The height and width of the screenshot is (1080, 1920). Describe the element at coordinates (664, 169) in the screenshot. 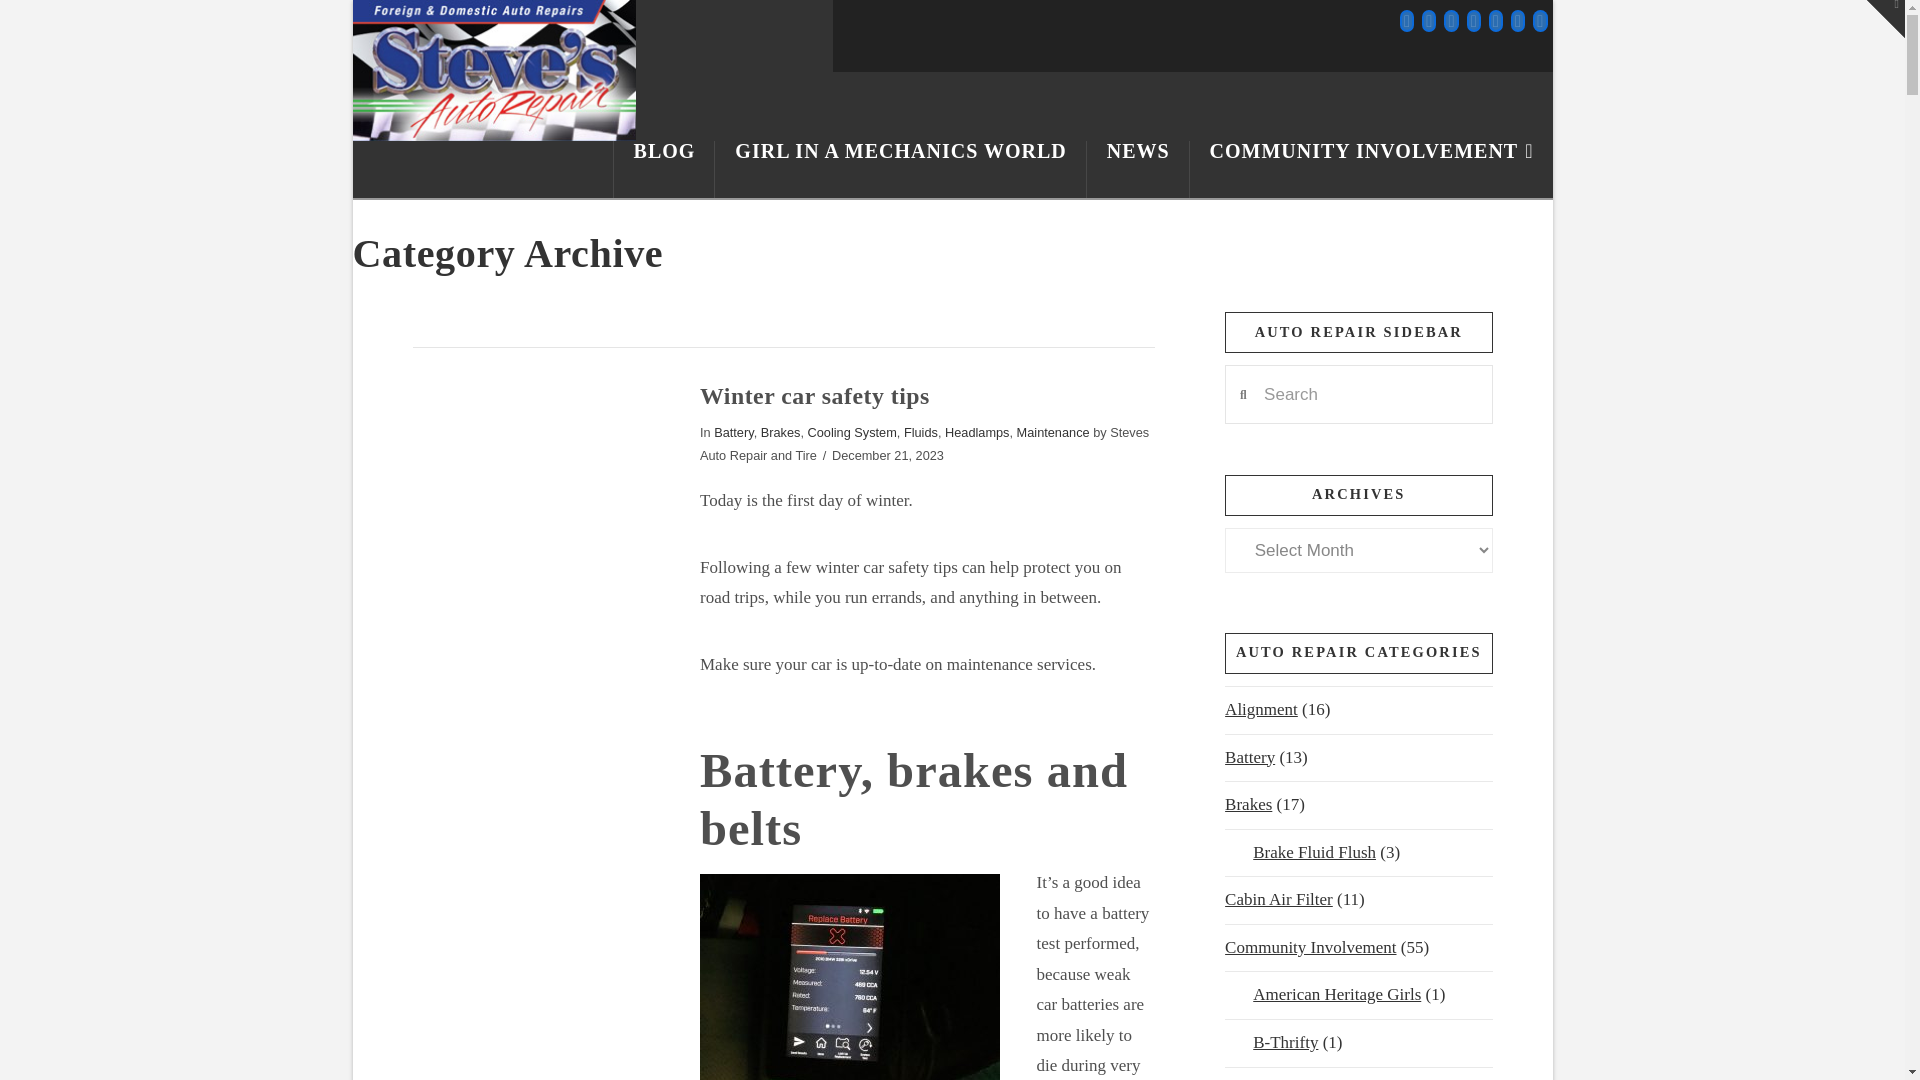

I see `BLOG` at that location.